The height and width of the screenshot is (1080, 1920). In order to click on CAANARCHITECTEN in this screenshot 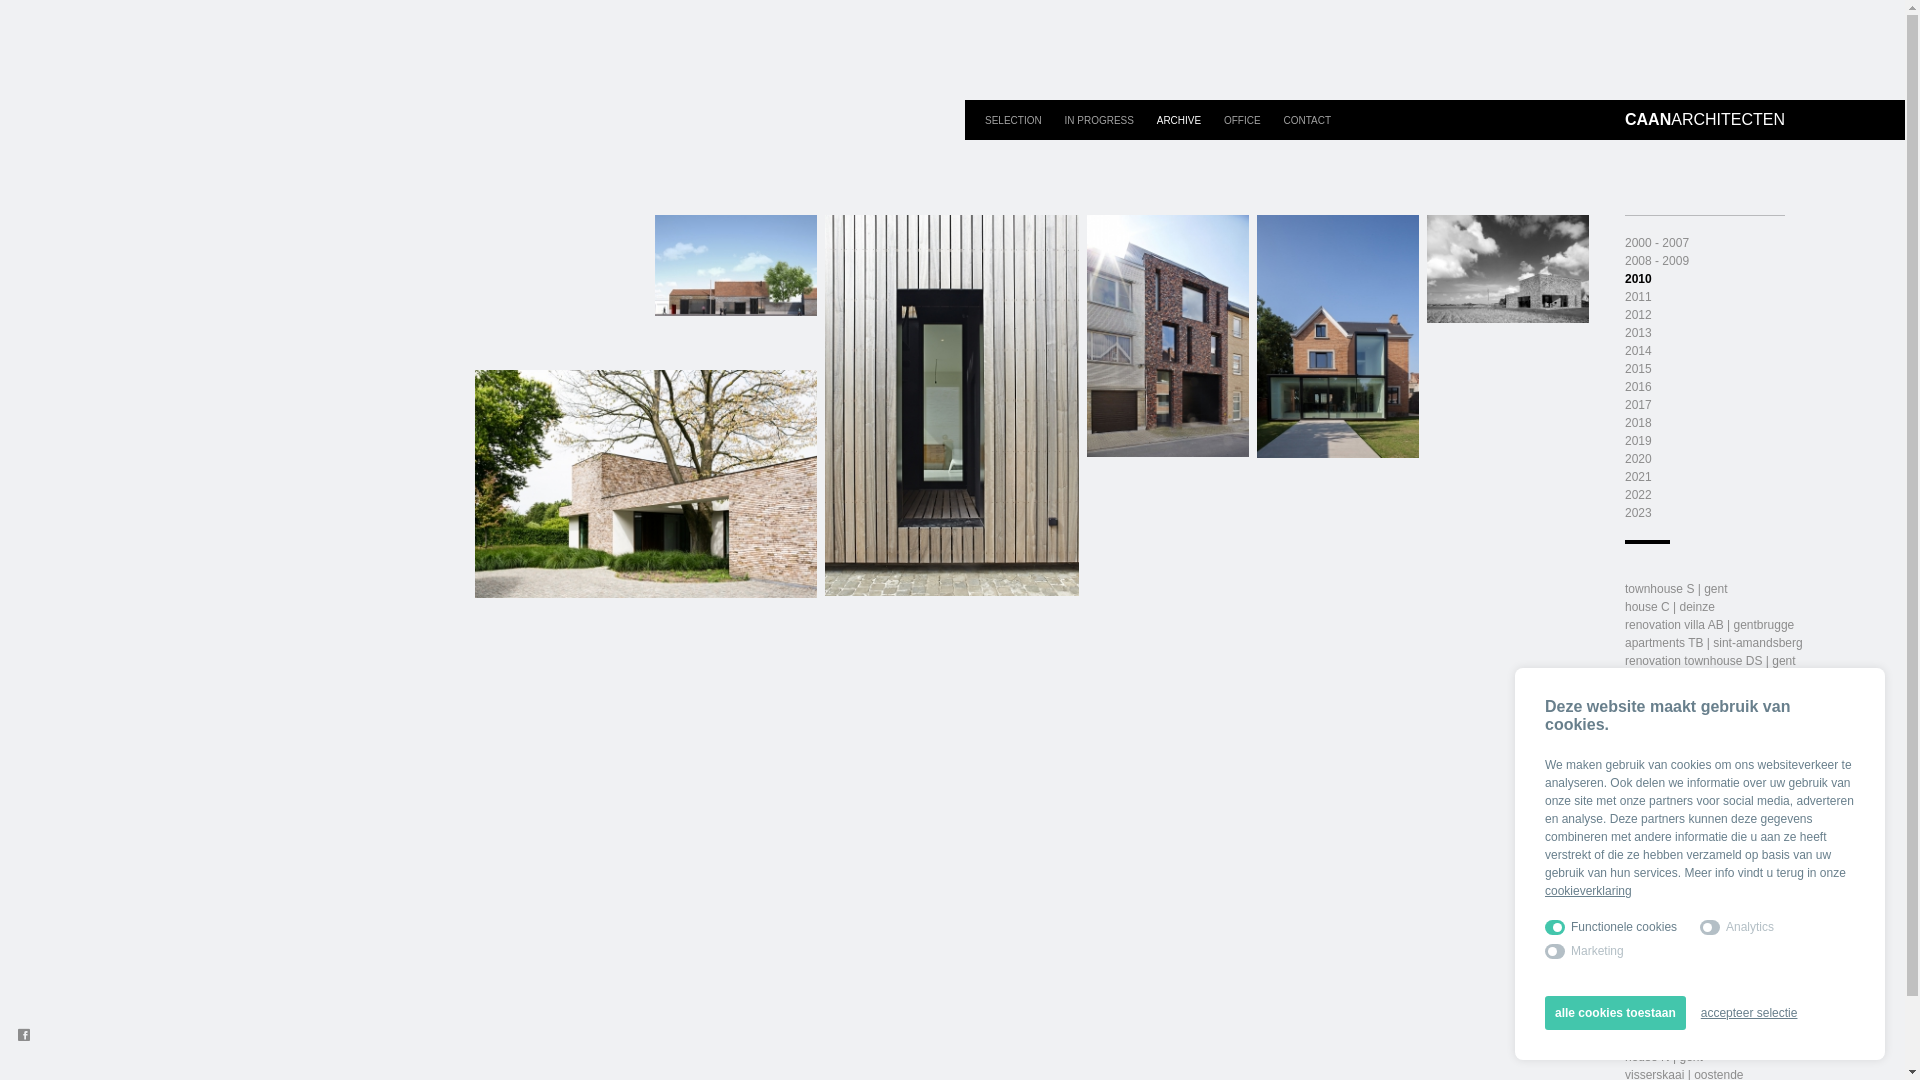, I will do `click(1705, 120)`.